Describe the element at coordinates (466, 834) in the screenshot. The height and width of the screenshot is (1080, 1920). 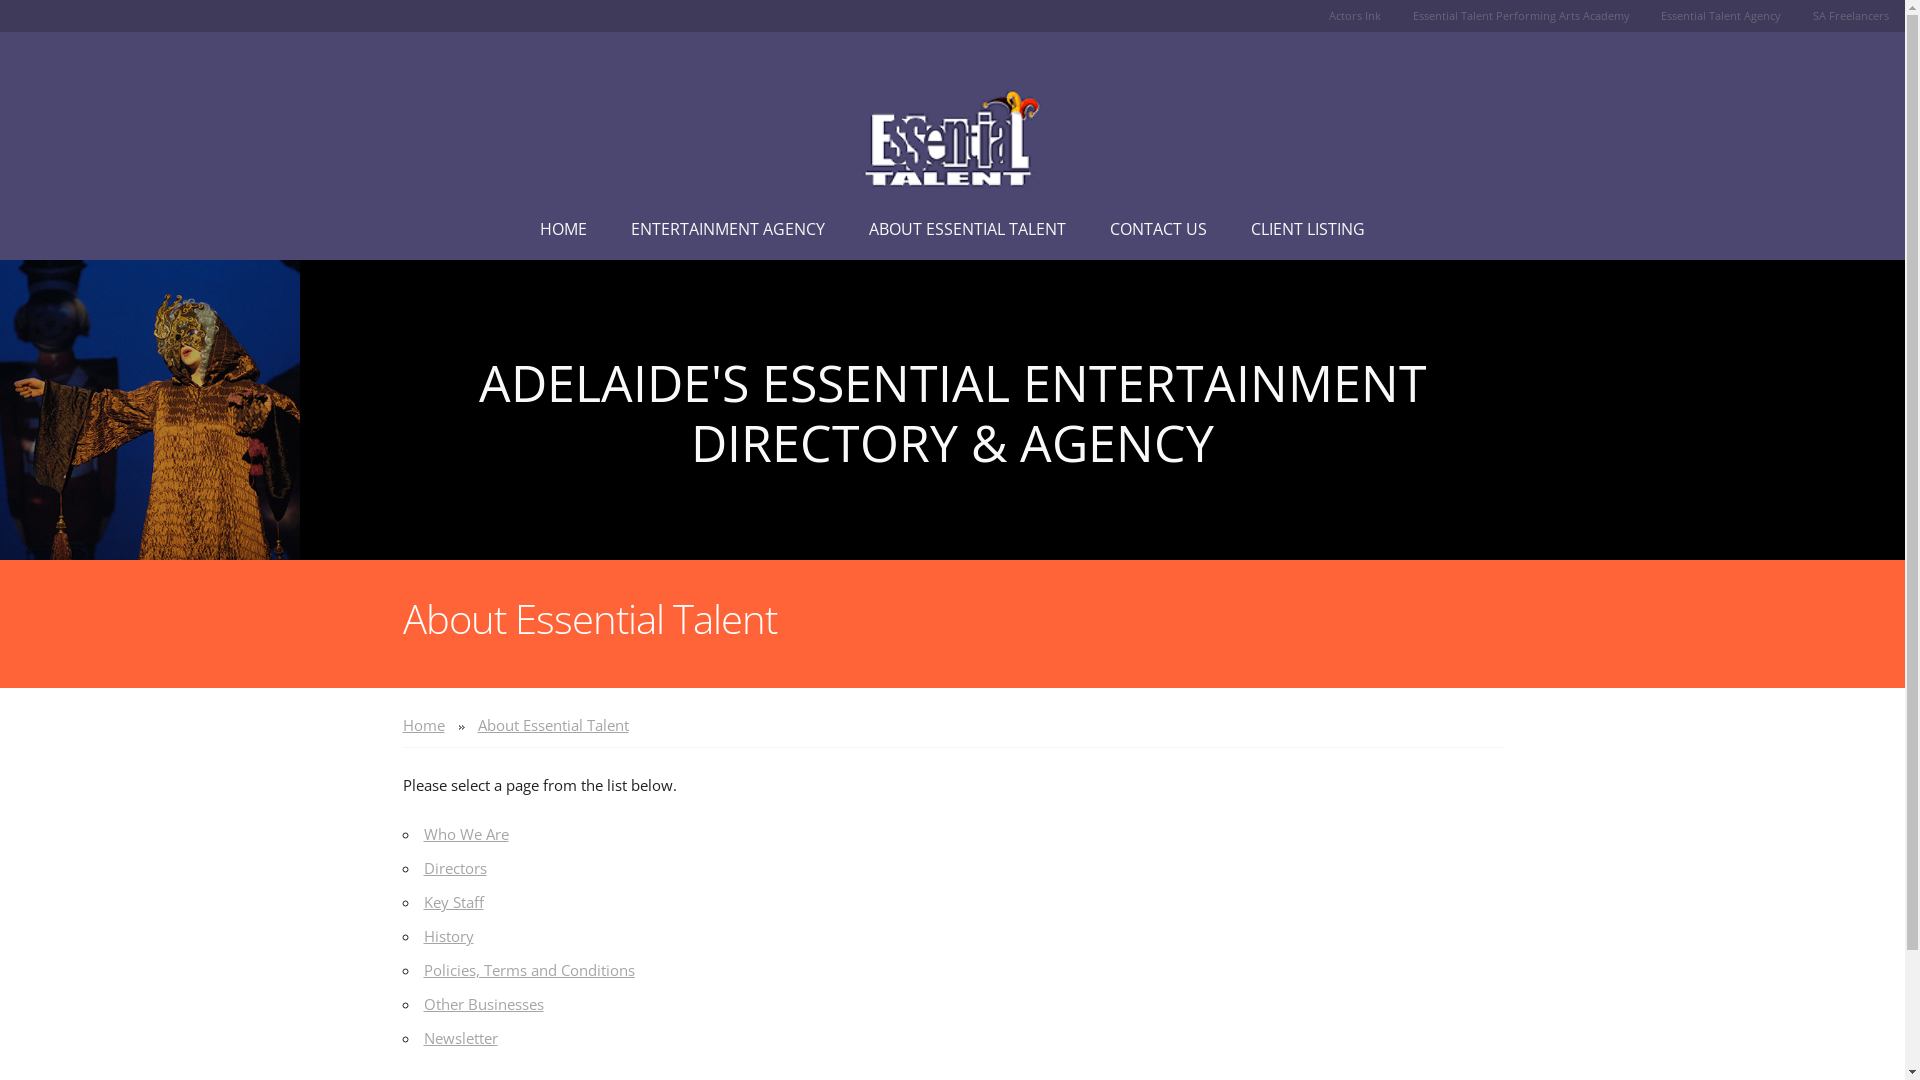
I see `Who We Are` at that location.